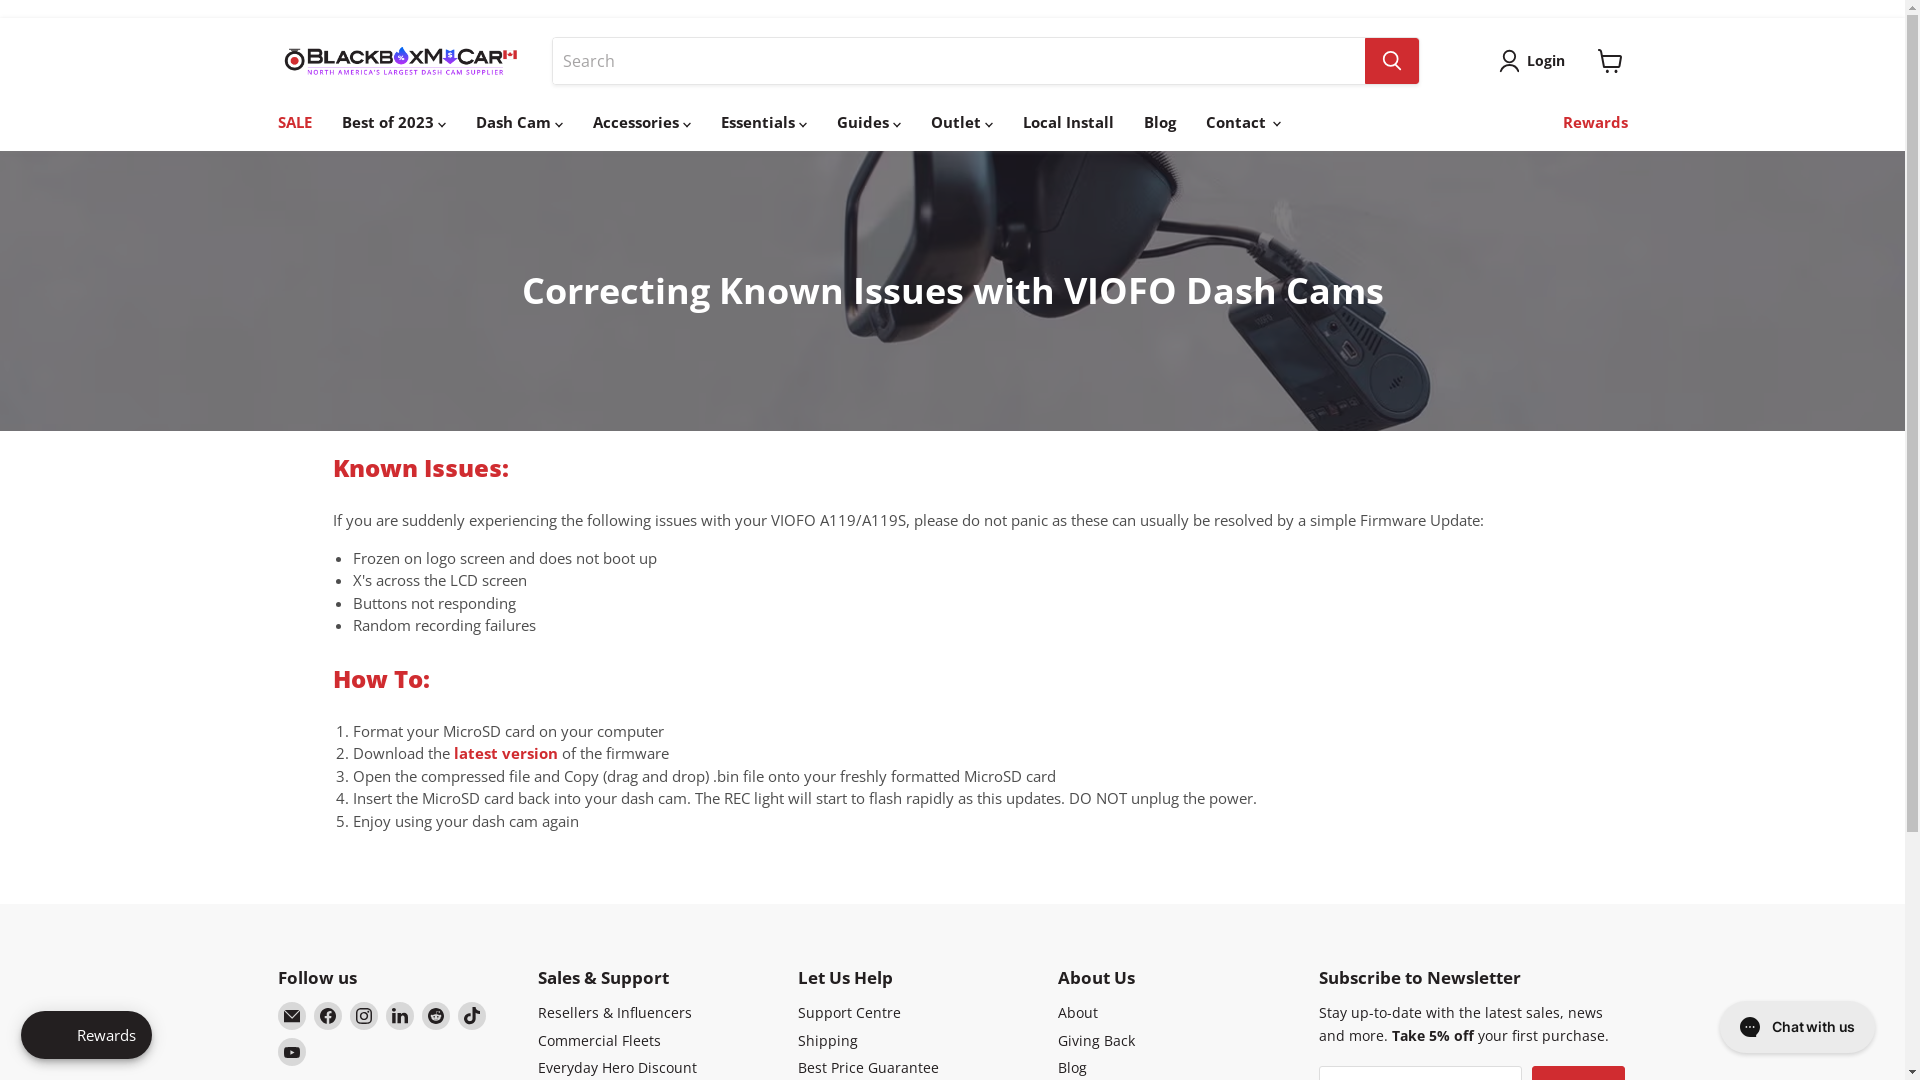 This screenshot has height=1080, width=1920. What do you see at coordinates (400, 1016) in the screenshot?
I see `Find us on LinkedIn` at bounding box center [400, 1016].